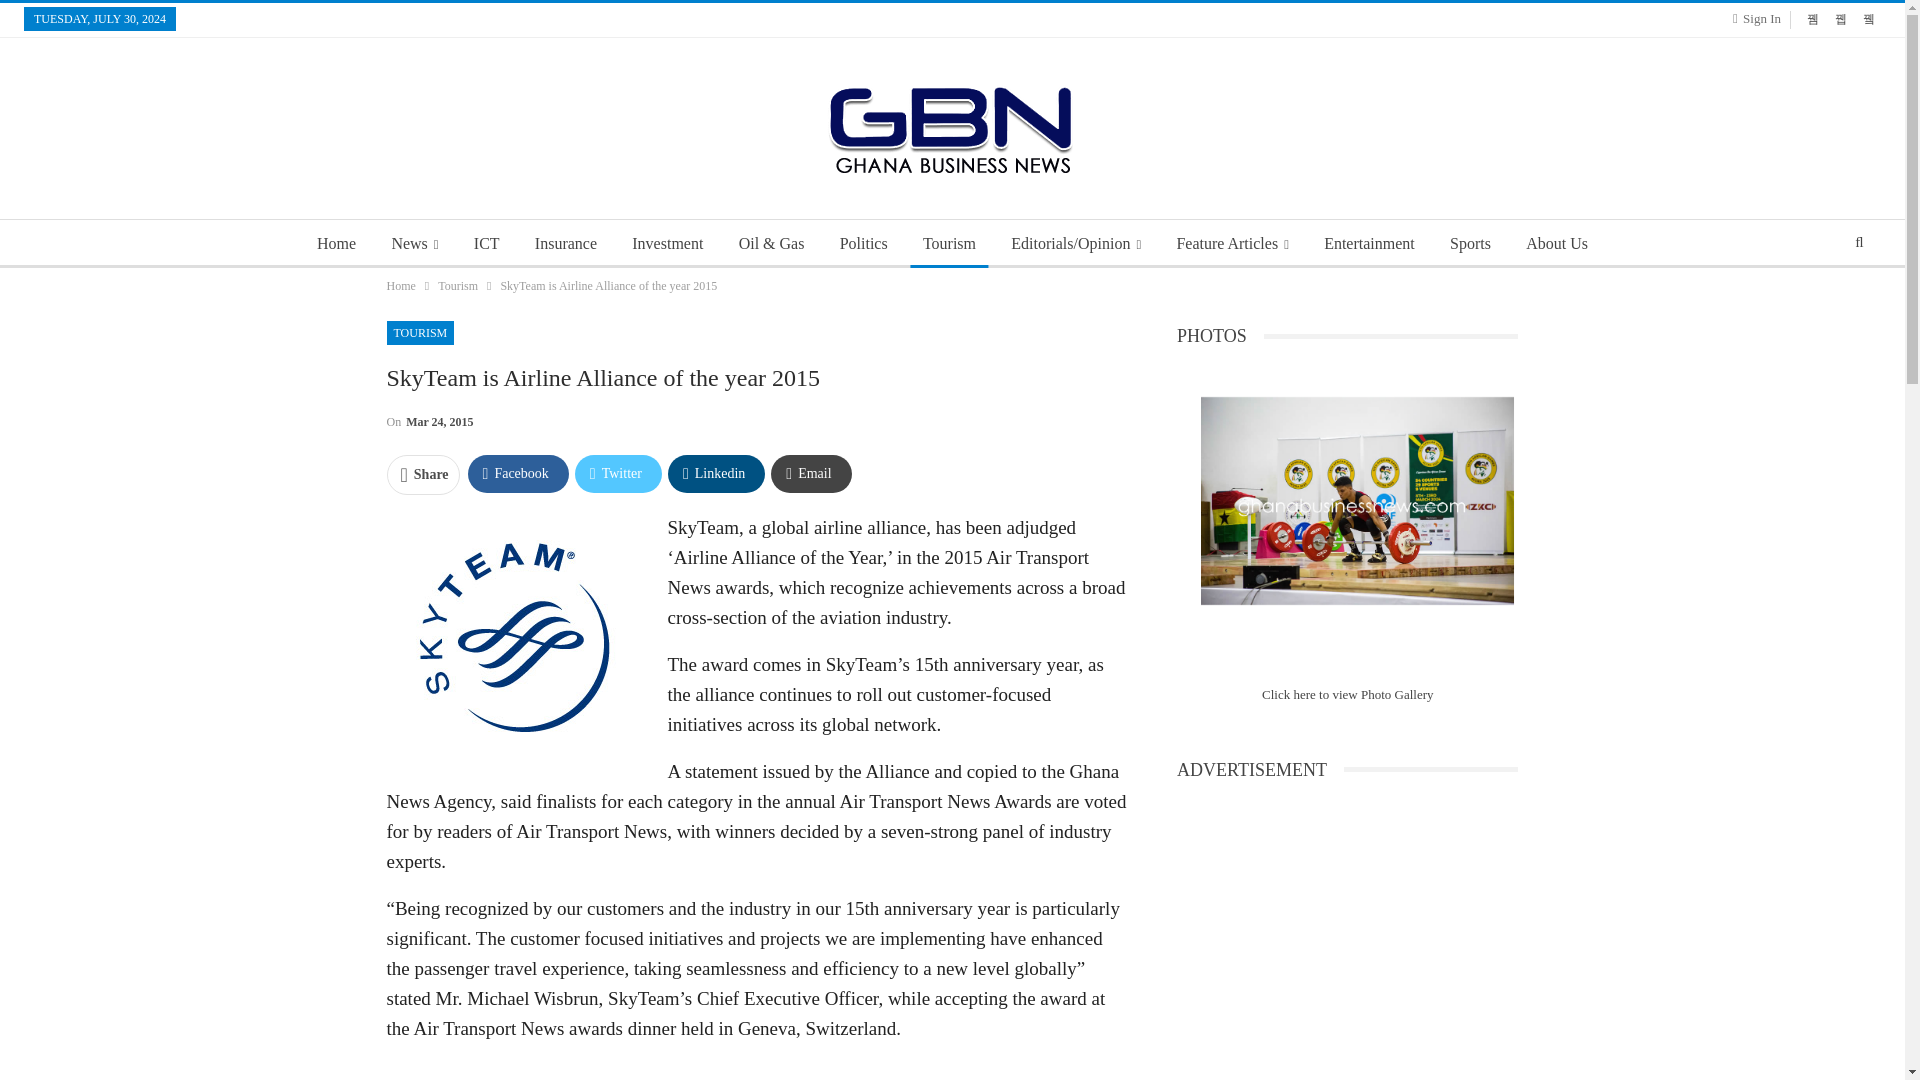  I want to click on Twitter, so click(618, 473).